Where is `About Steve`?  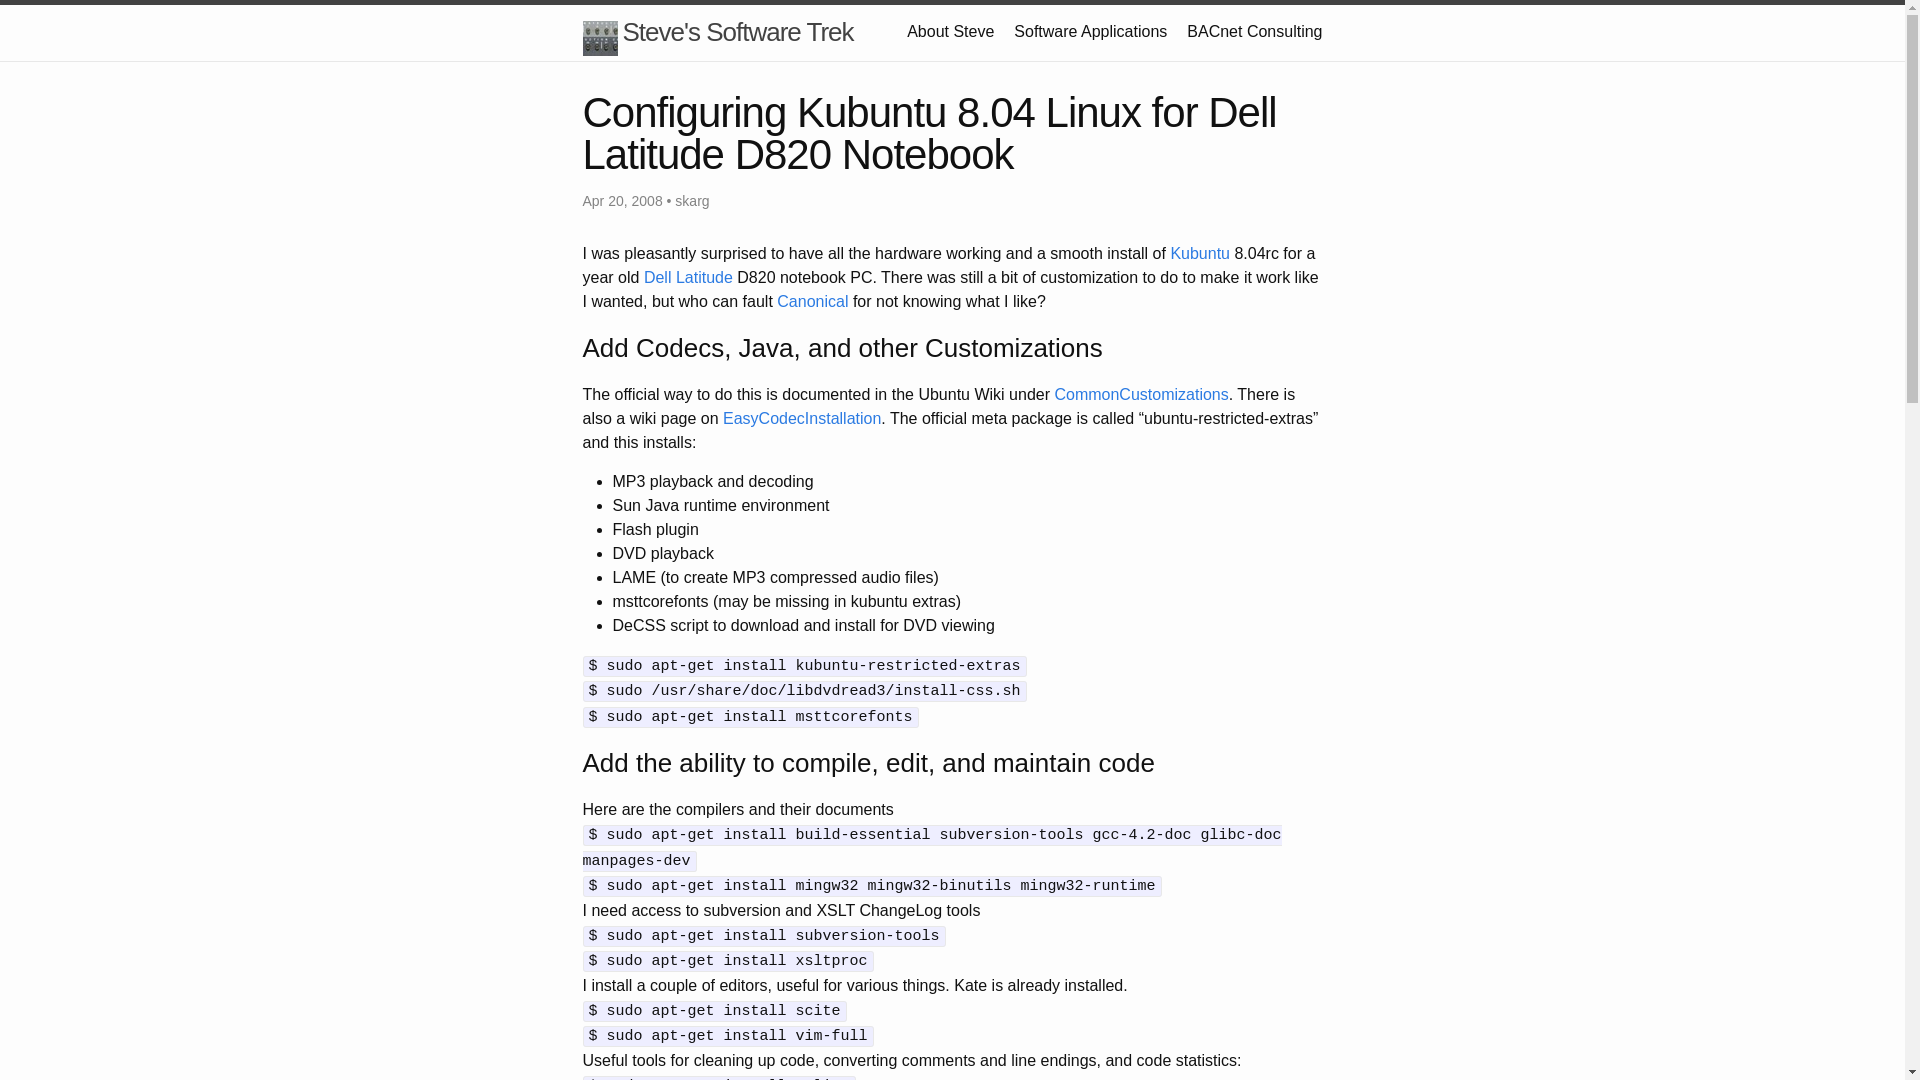
About Steve is located at coordinates (950, 30).